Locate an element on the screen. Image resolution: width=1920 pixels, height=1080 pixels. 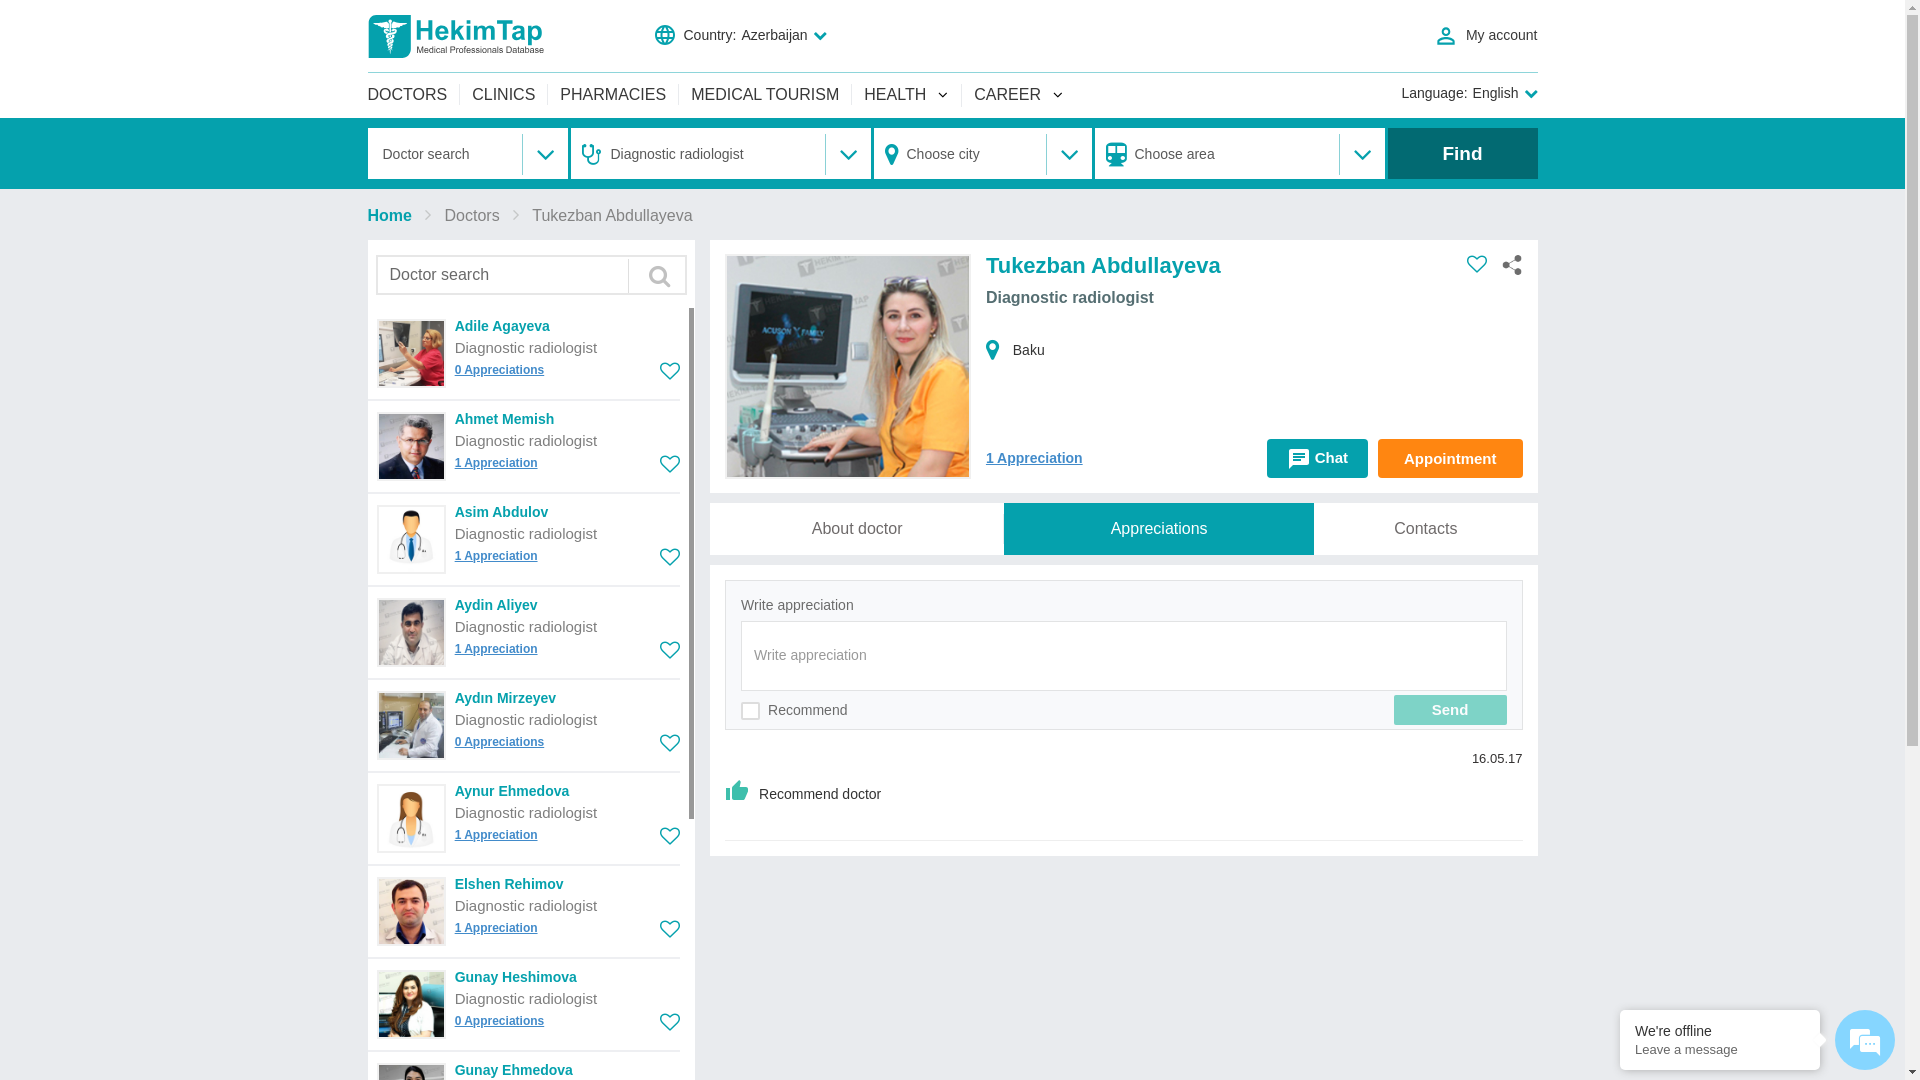
1 Appreciation is located at coordinates (496, 928).